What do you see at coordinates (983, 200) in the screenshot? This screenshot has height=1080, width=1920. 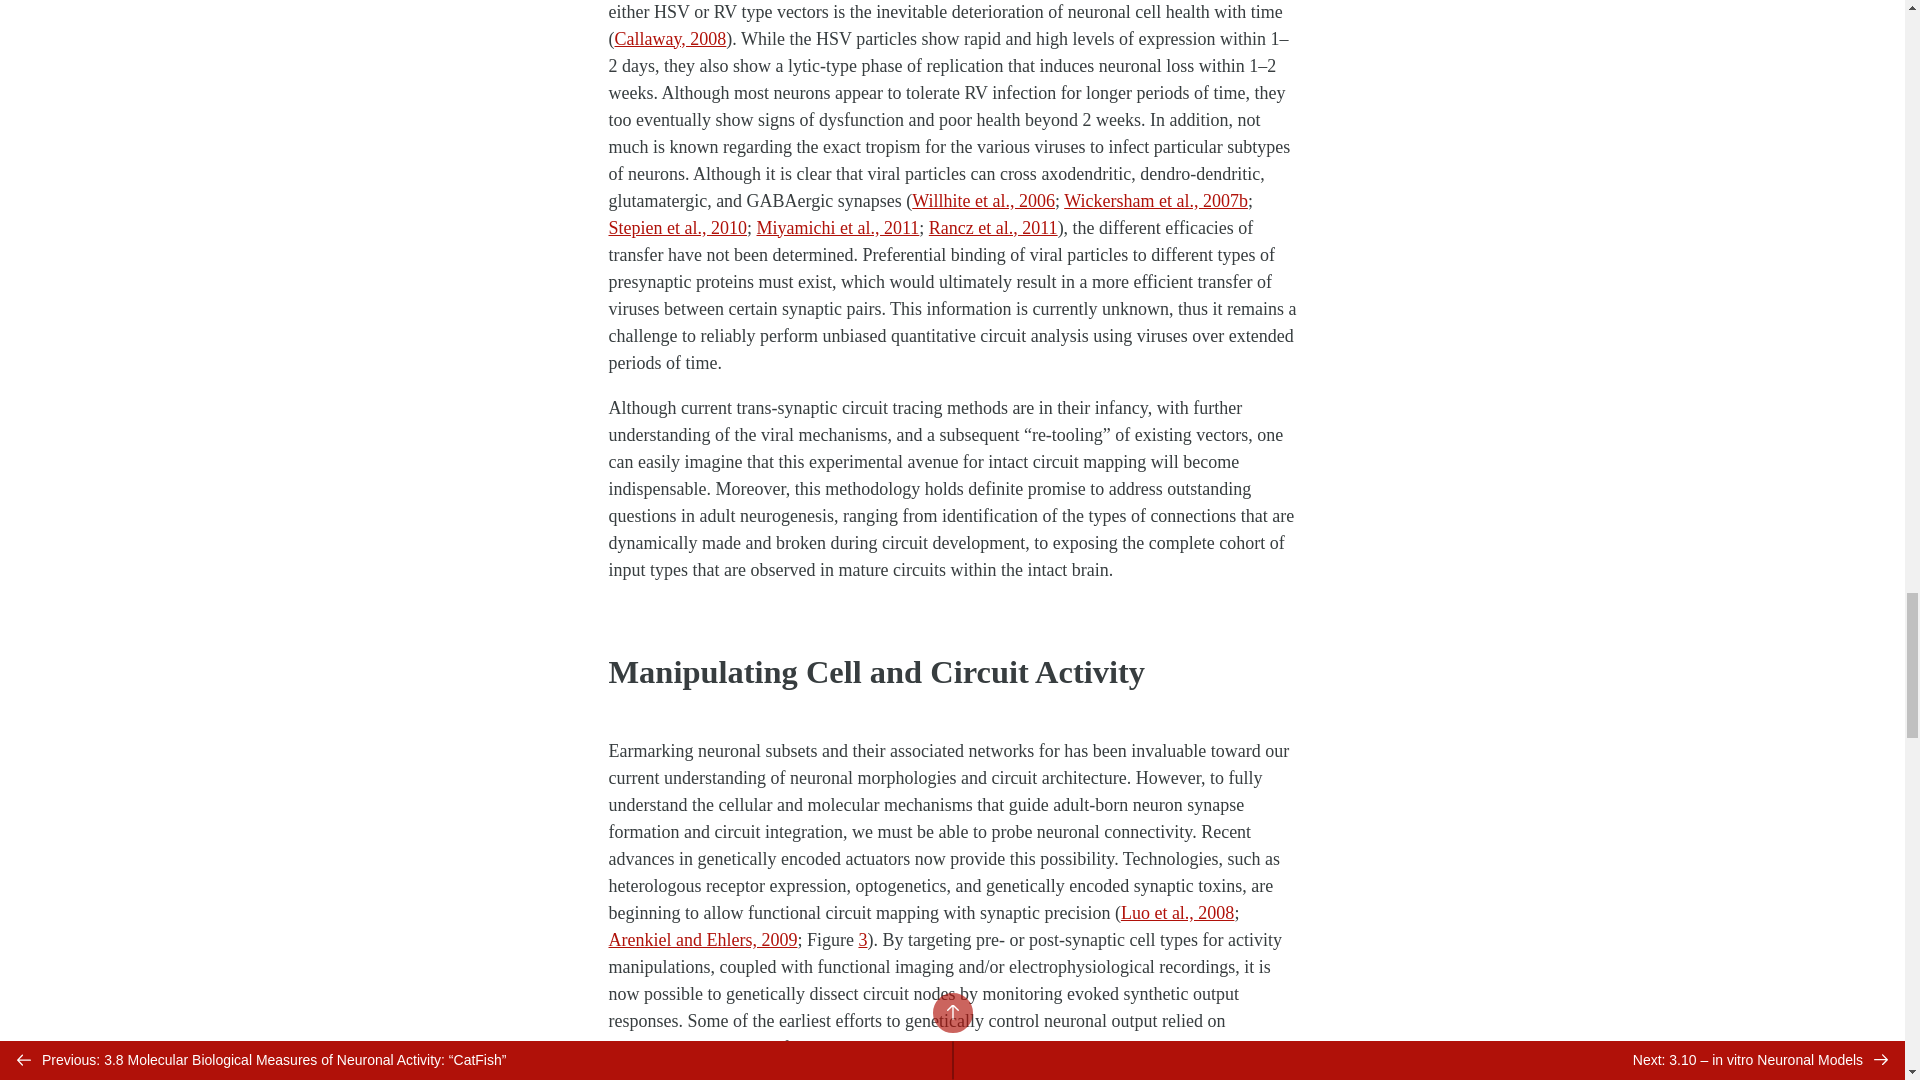 I see `Willhite et al., 2006` at bounding box center [983, 200].